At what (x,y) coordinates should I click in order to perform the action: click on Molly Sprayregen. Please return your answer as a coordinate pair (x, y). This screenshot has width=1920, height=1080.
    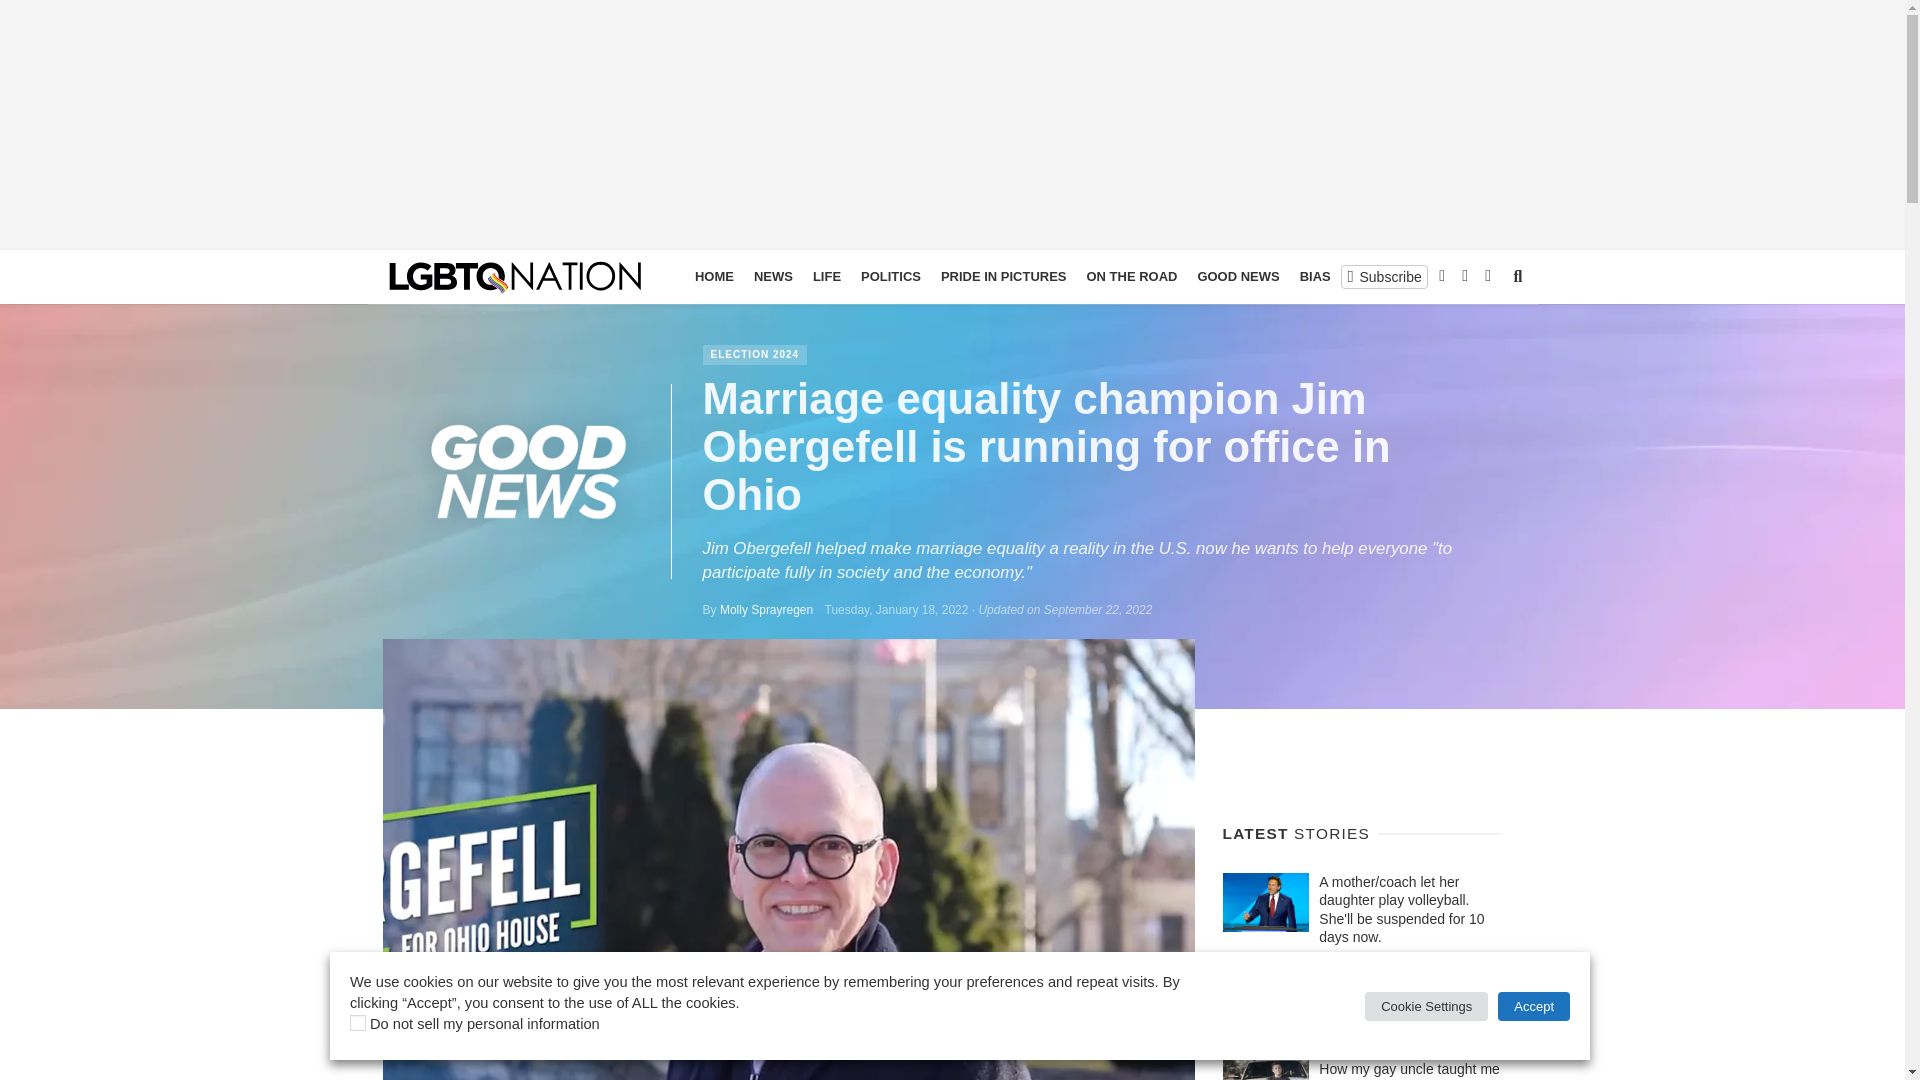
    Looking at the image, I should click on (766, 609).